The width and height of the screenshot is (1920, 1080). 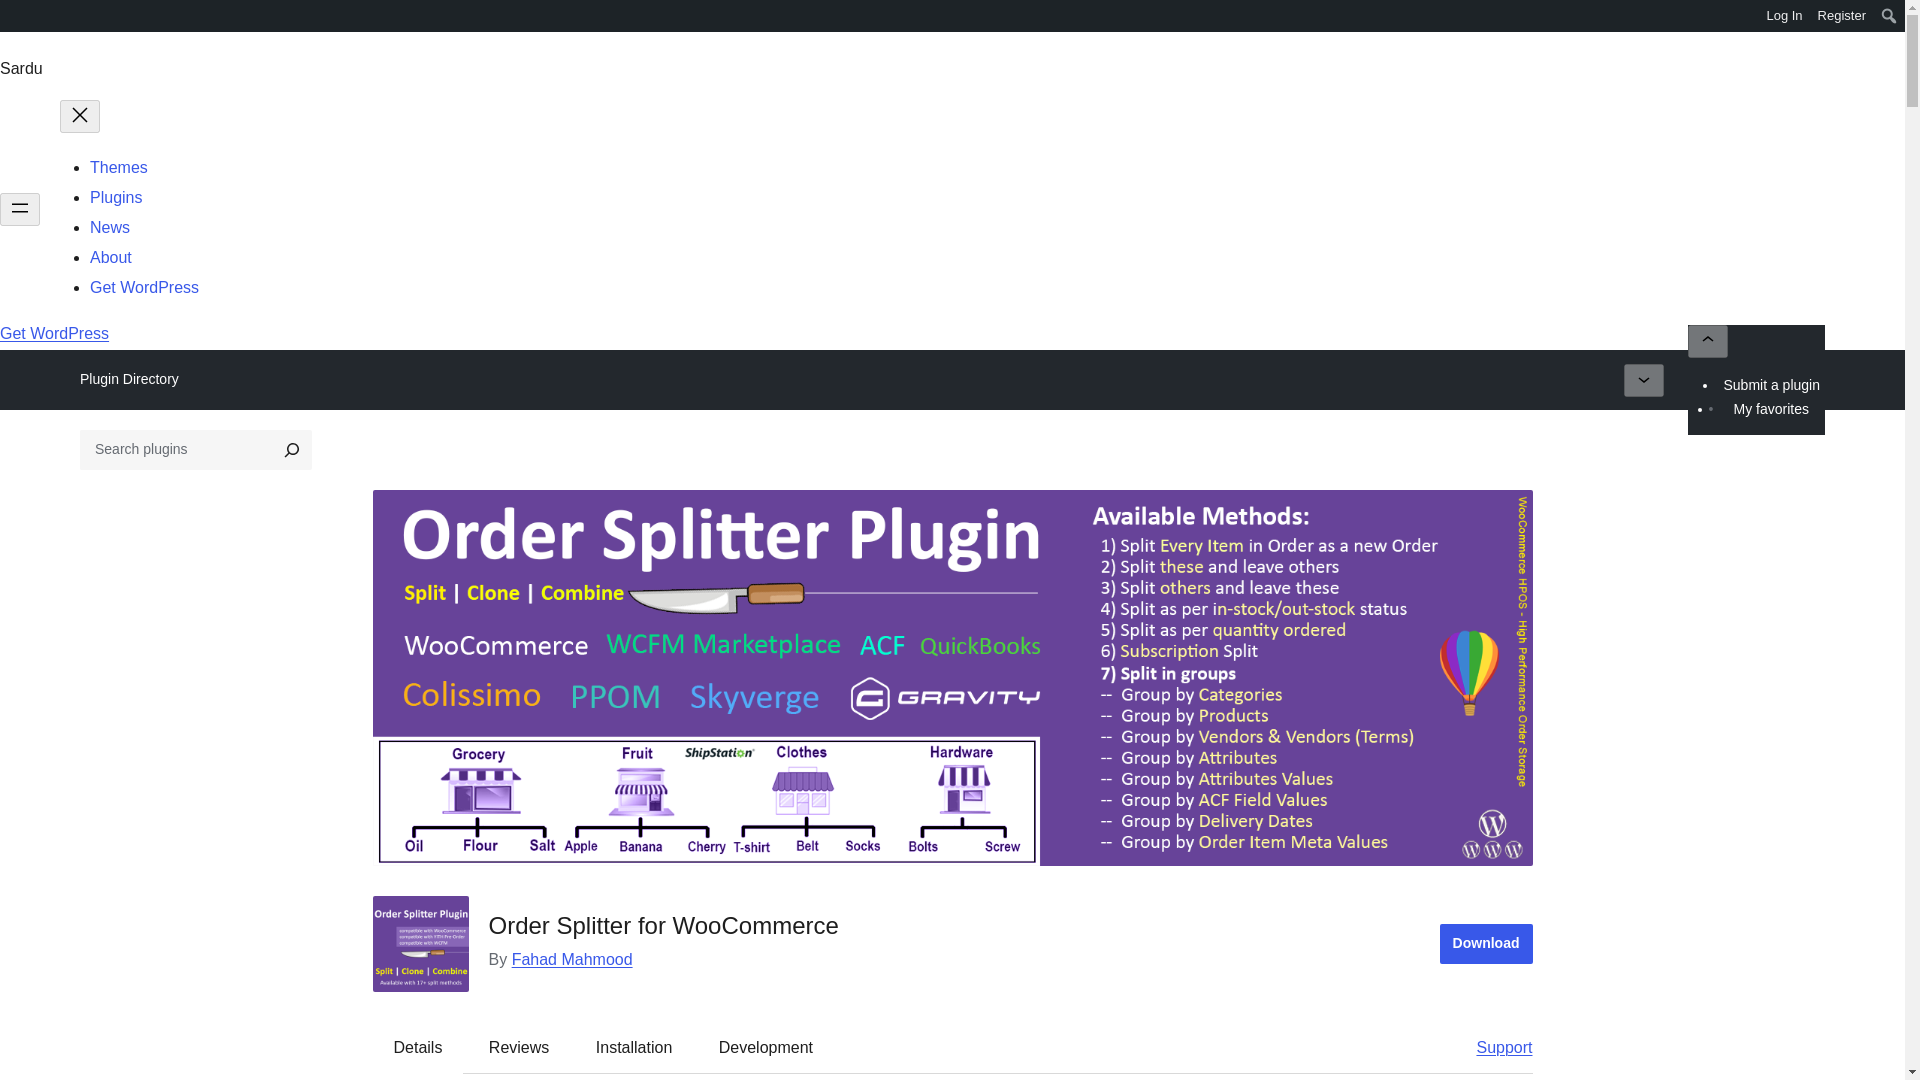 What do you see at coordinates (518, 1048) in the screenshot?
I see `Reviews` at bounding box center [518, 1048].